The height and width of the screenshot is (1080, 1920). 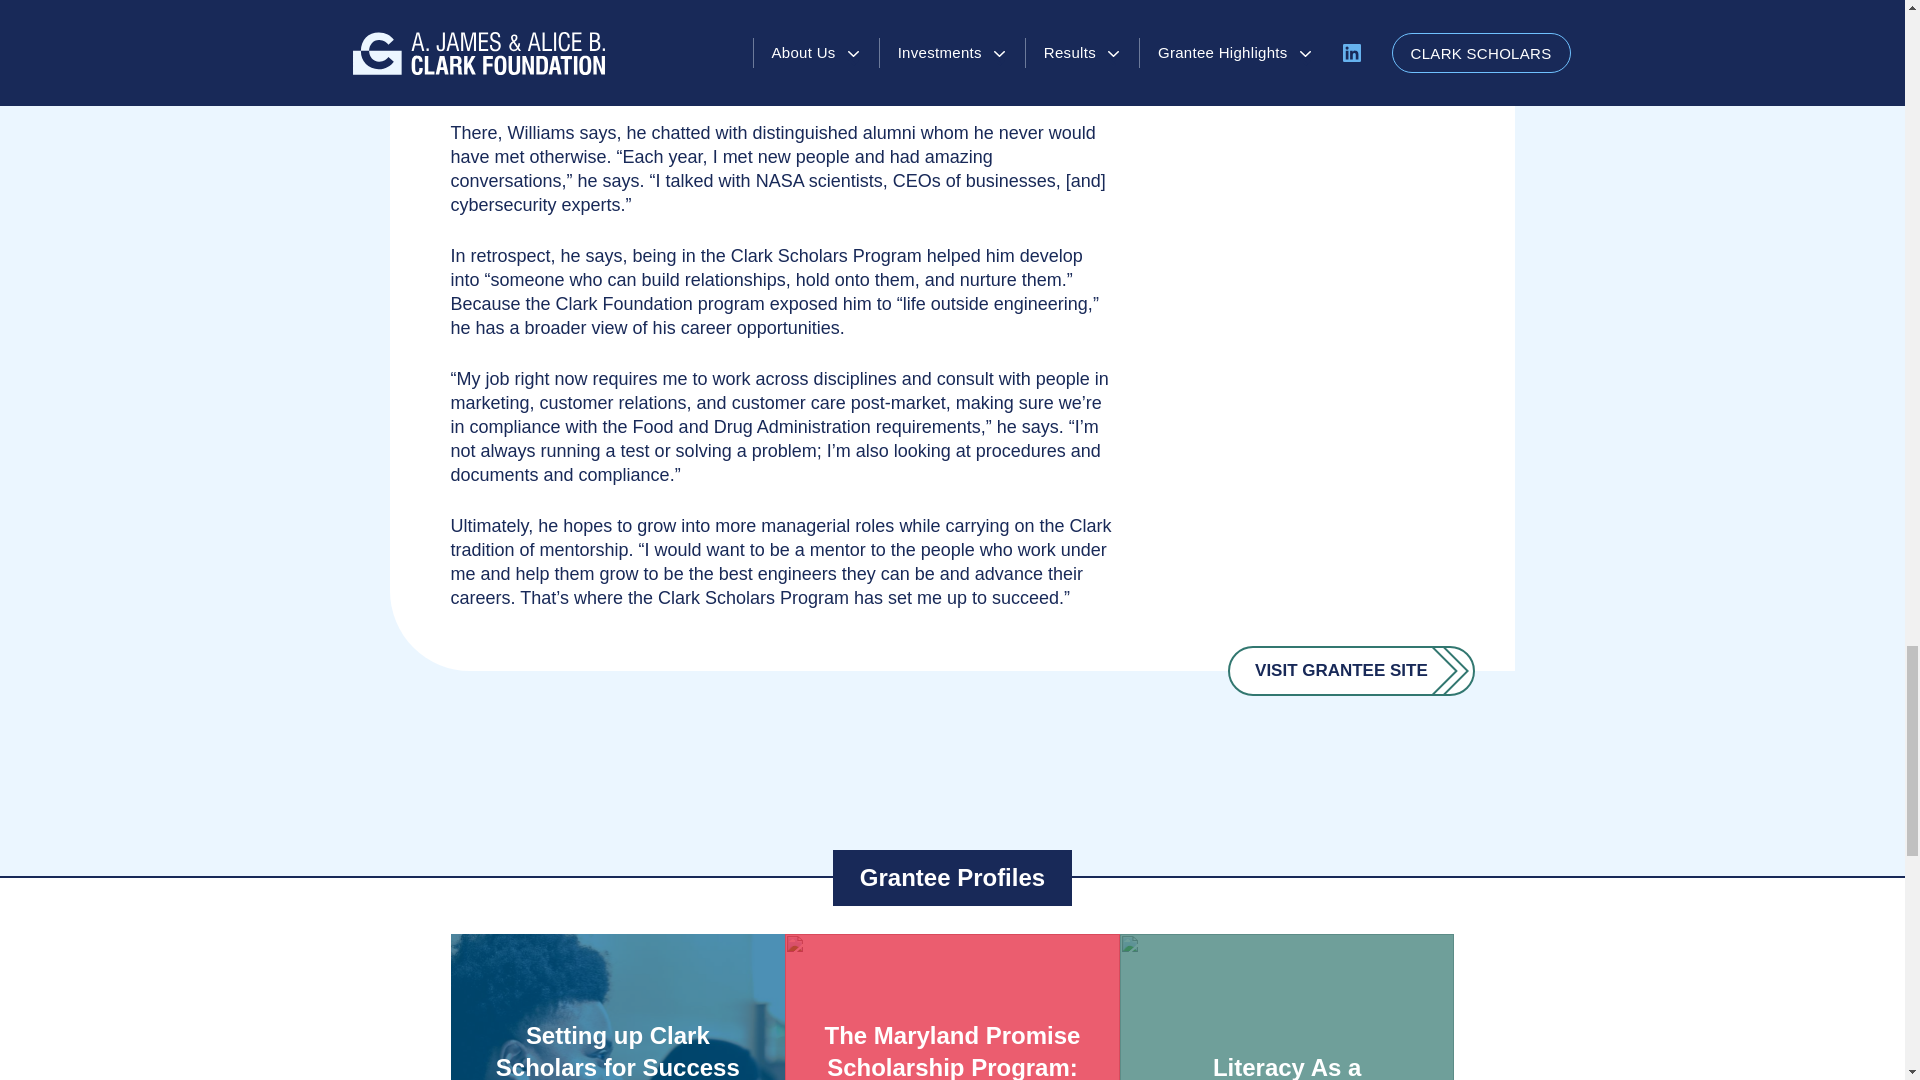 I want to click on Literacy As a Human Right, so click(x=1287, y=1007).